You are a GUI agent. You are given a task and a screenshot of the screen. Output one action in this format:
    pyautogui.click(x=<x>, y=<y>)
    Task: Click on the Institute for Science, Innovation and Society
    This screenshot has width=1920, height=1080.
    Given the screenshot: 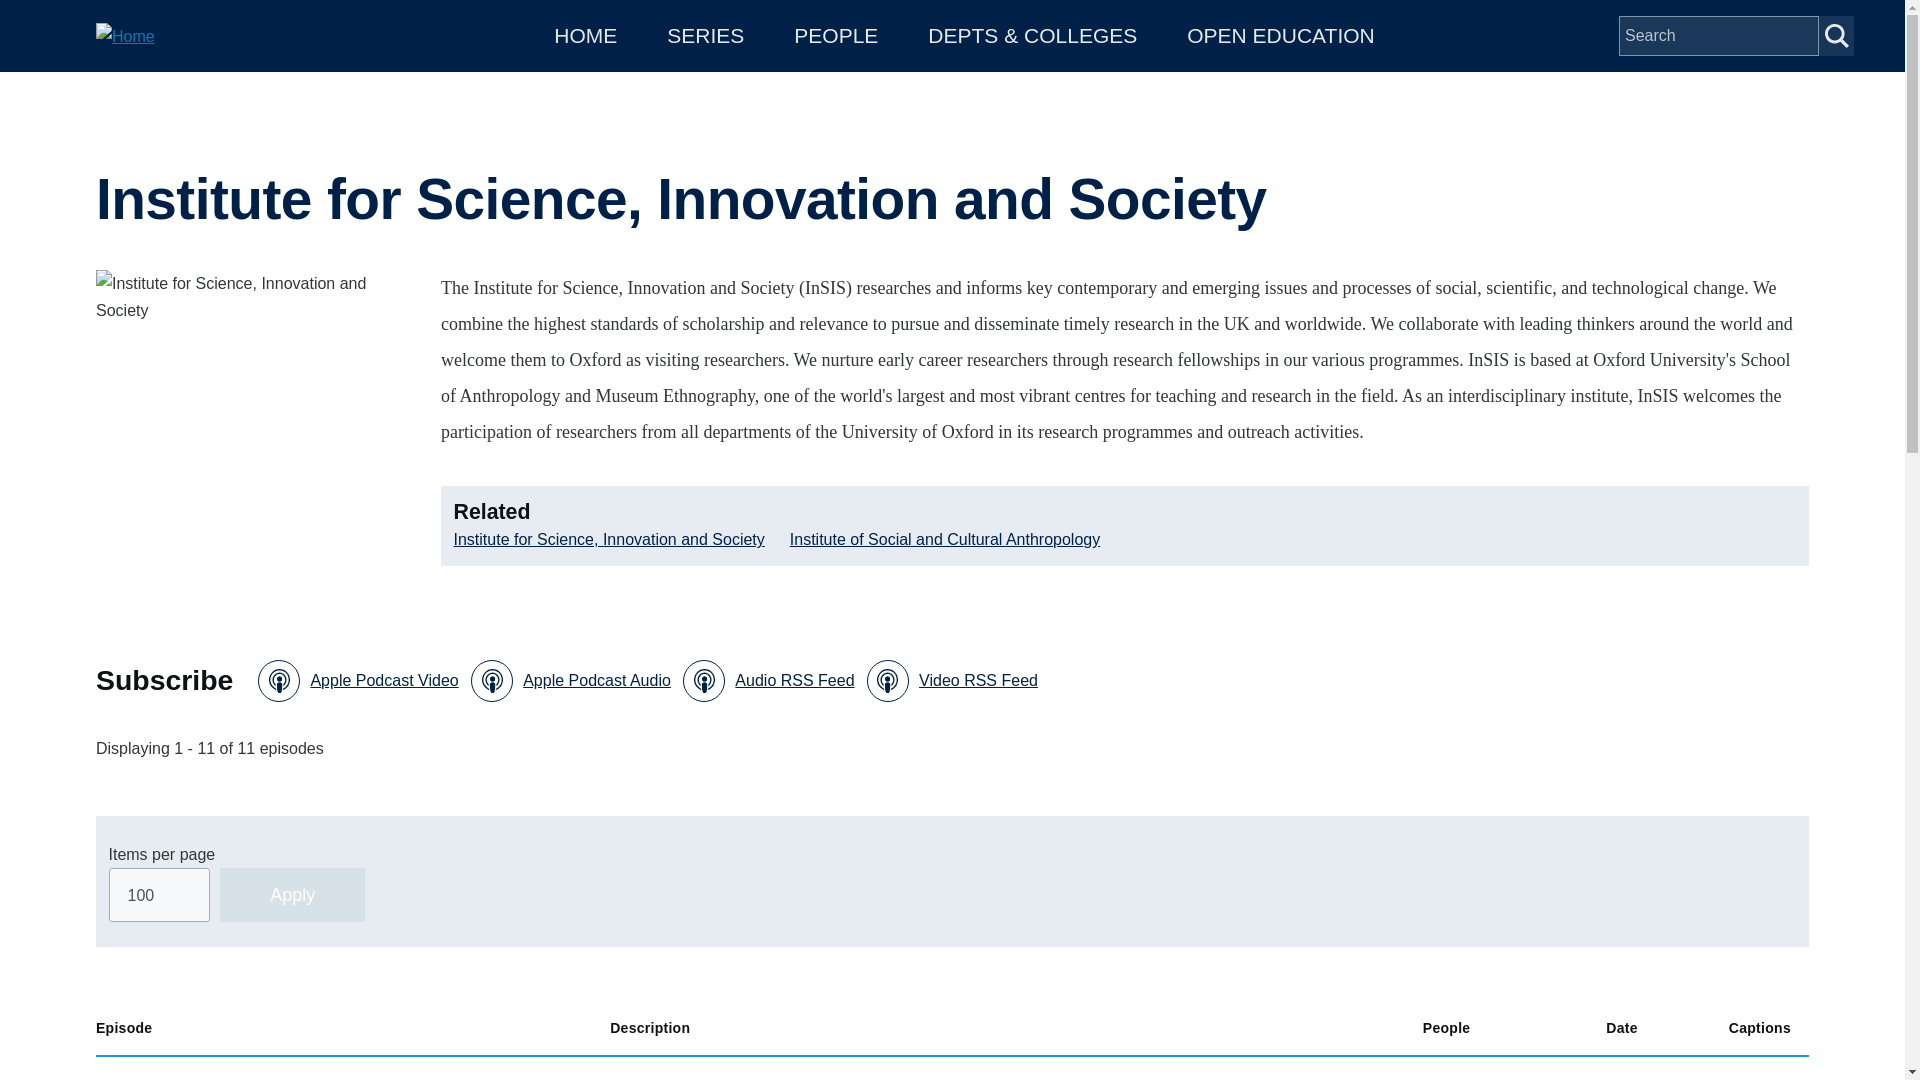 What is the action you would take?
    pyautogui.click(x=256, y=430)
    